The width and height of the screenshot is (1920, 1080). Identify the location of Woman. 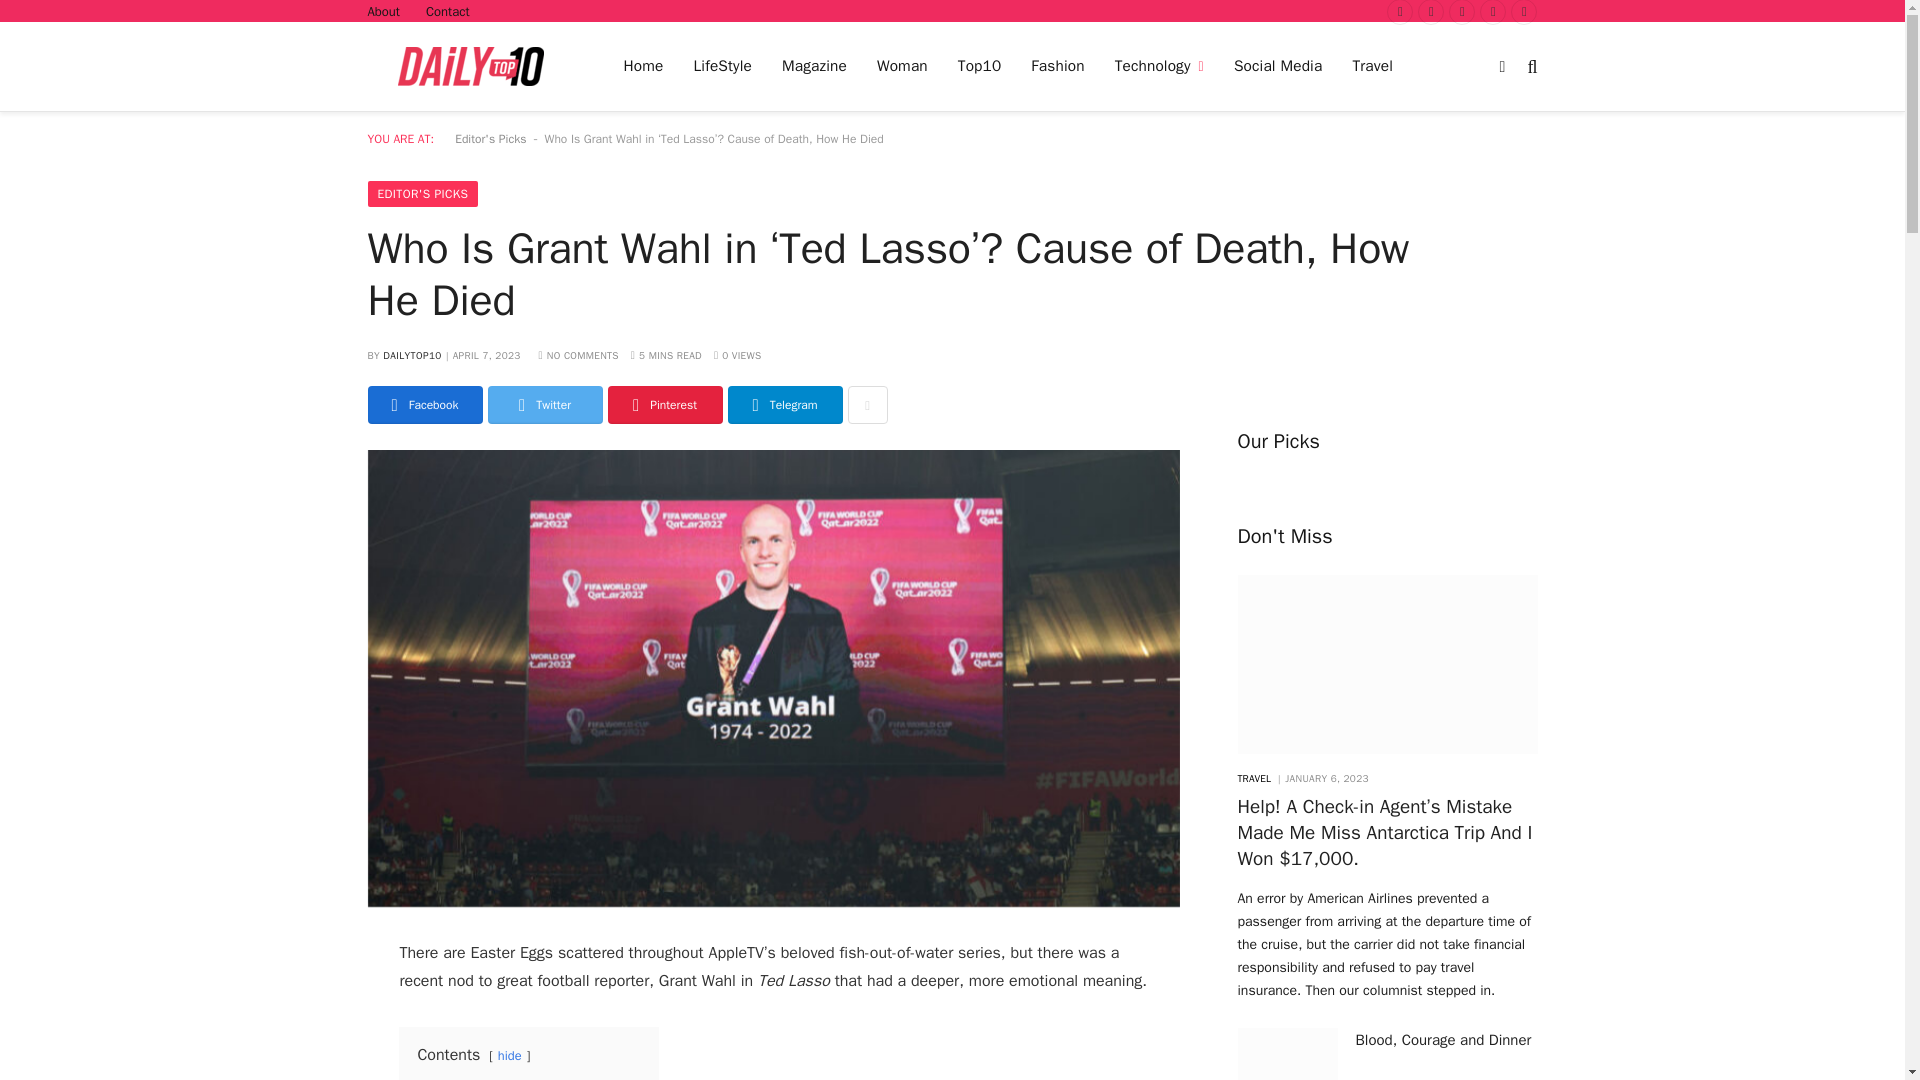
(902, 66).